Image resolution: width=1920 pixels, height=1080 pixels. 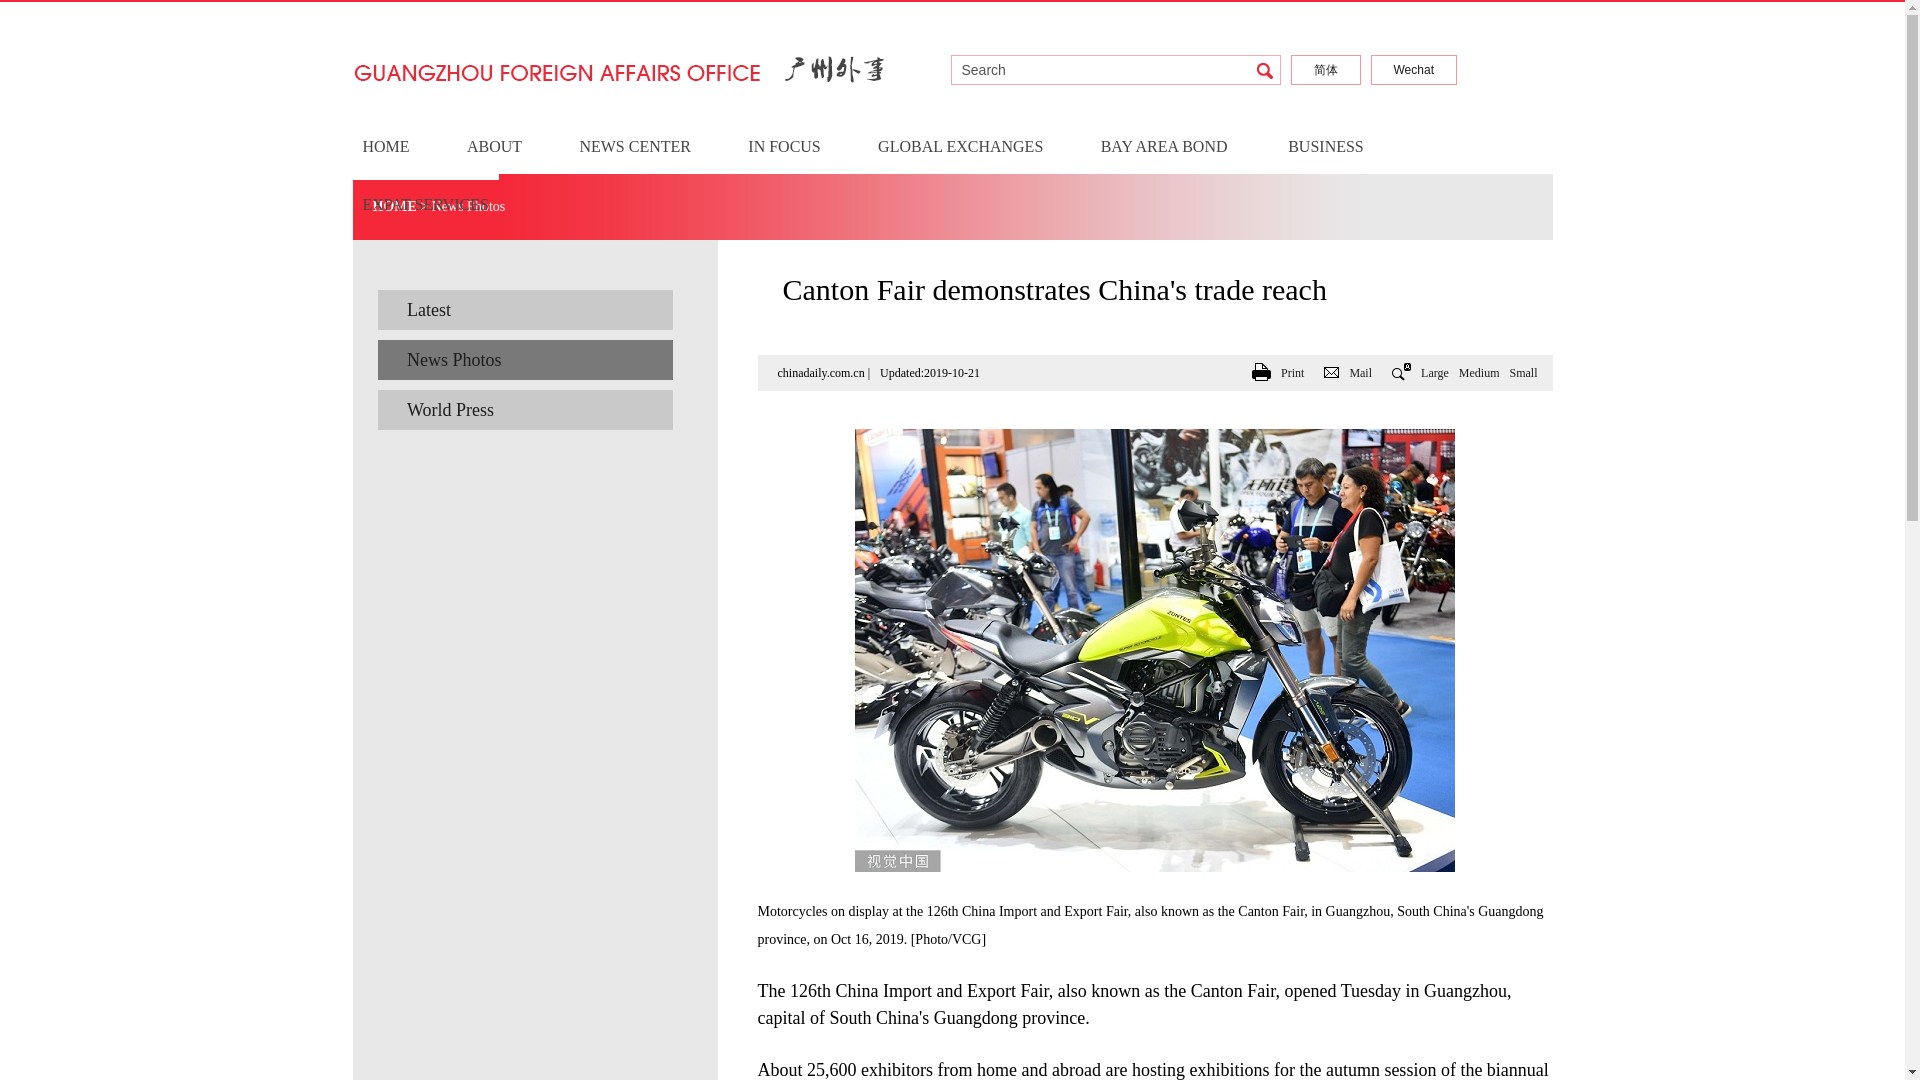 I want to click on NEWS CENTER, so click(x=635, y=146).